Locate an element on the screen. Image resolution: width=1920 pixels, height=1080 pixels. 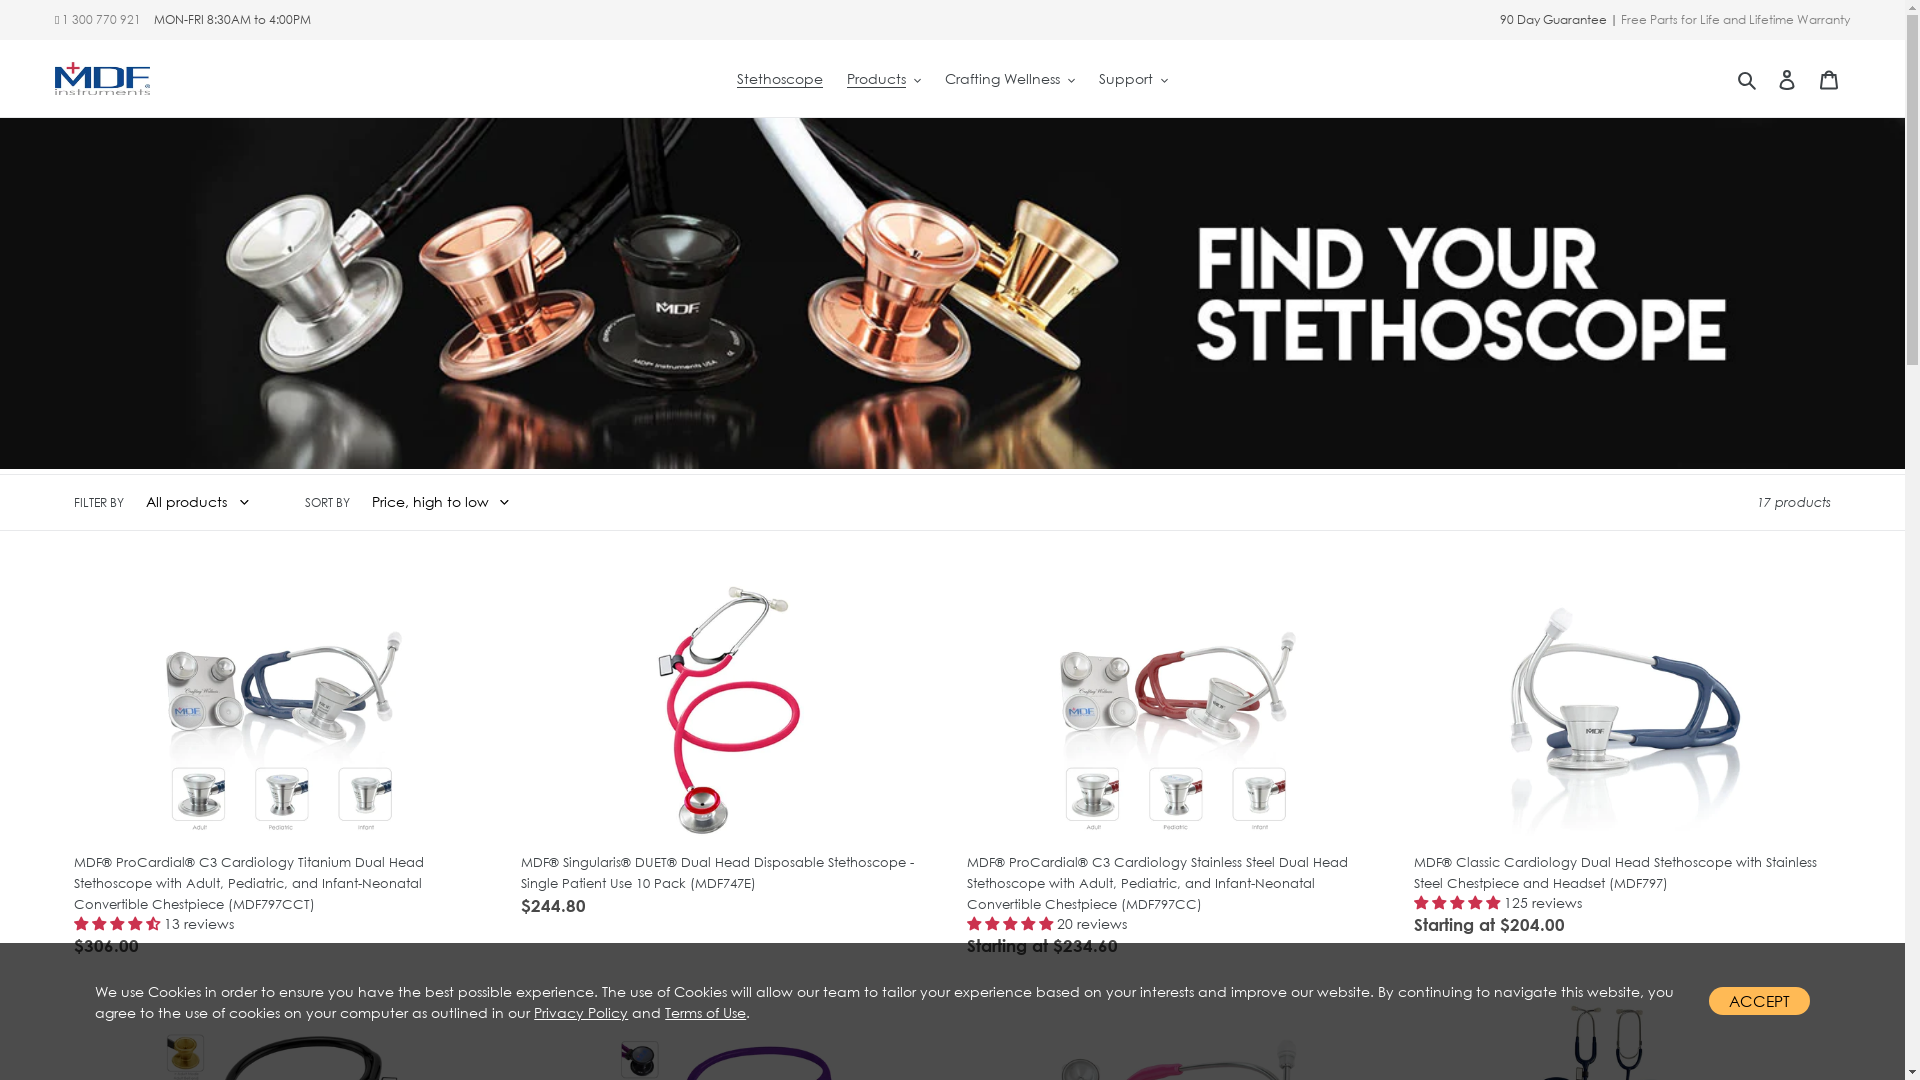
ACCEPT is located at coordinates (1760, 1001).